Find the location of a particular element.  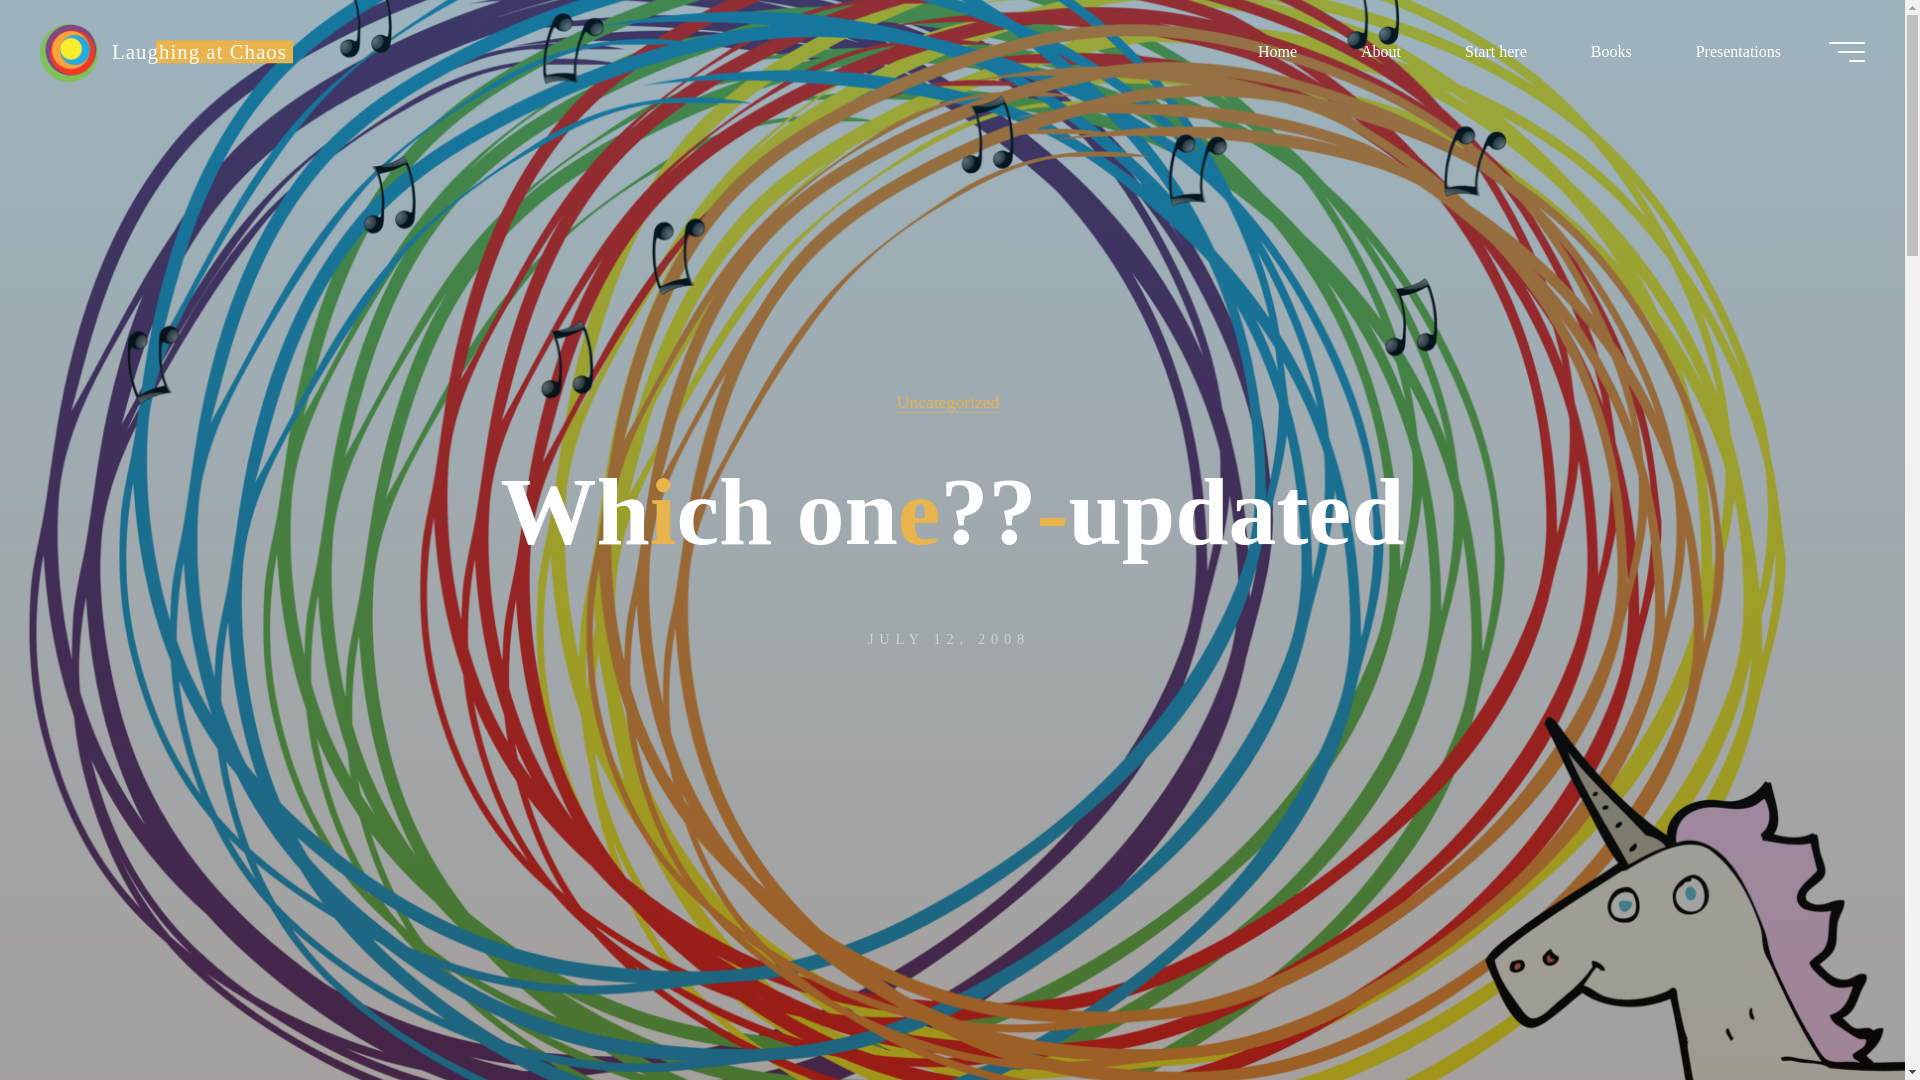

Books is located at coordinates (1612, 50).